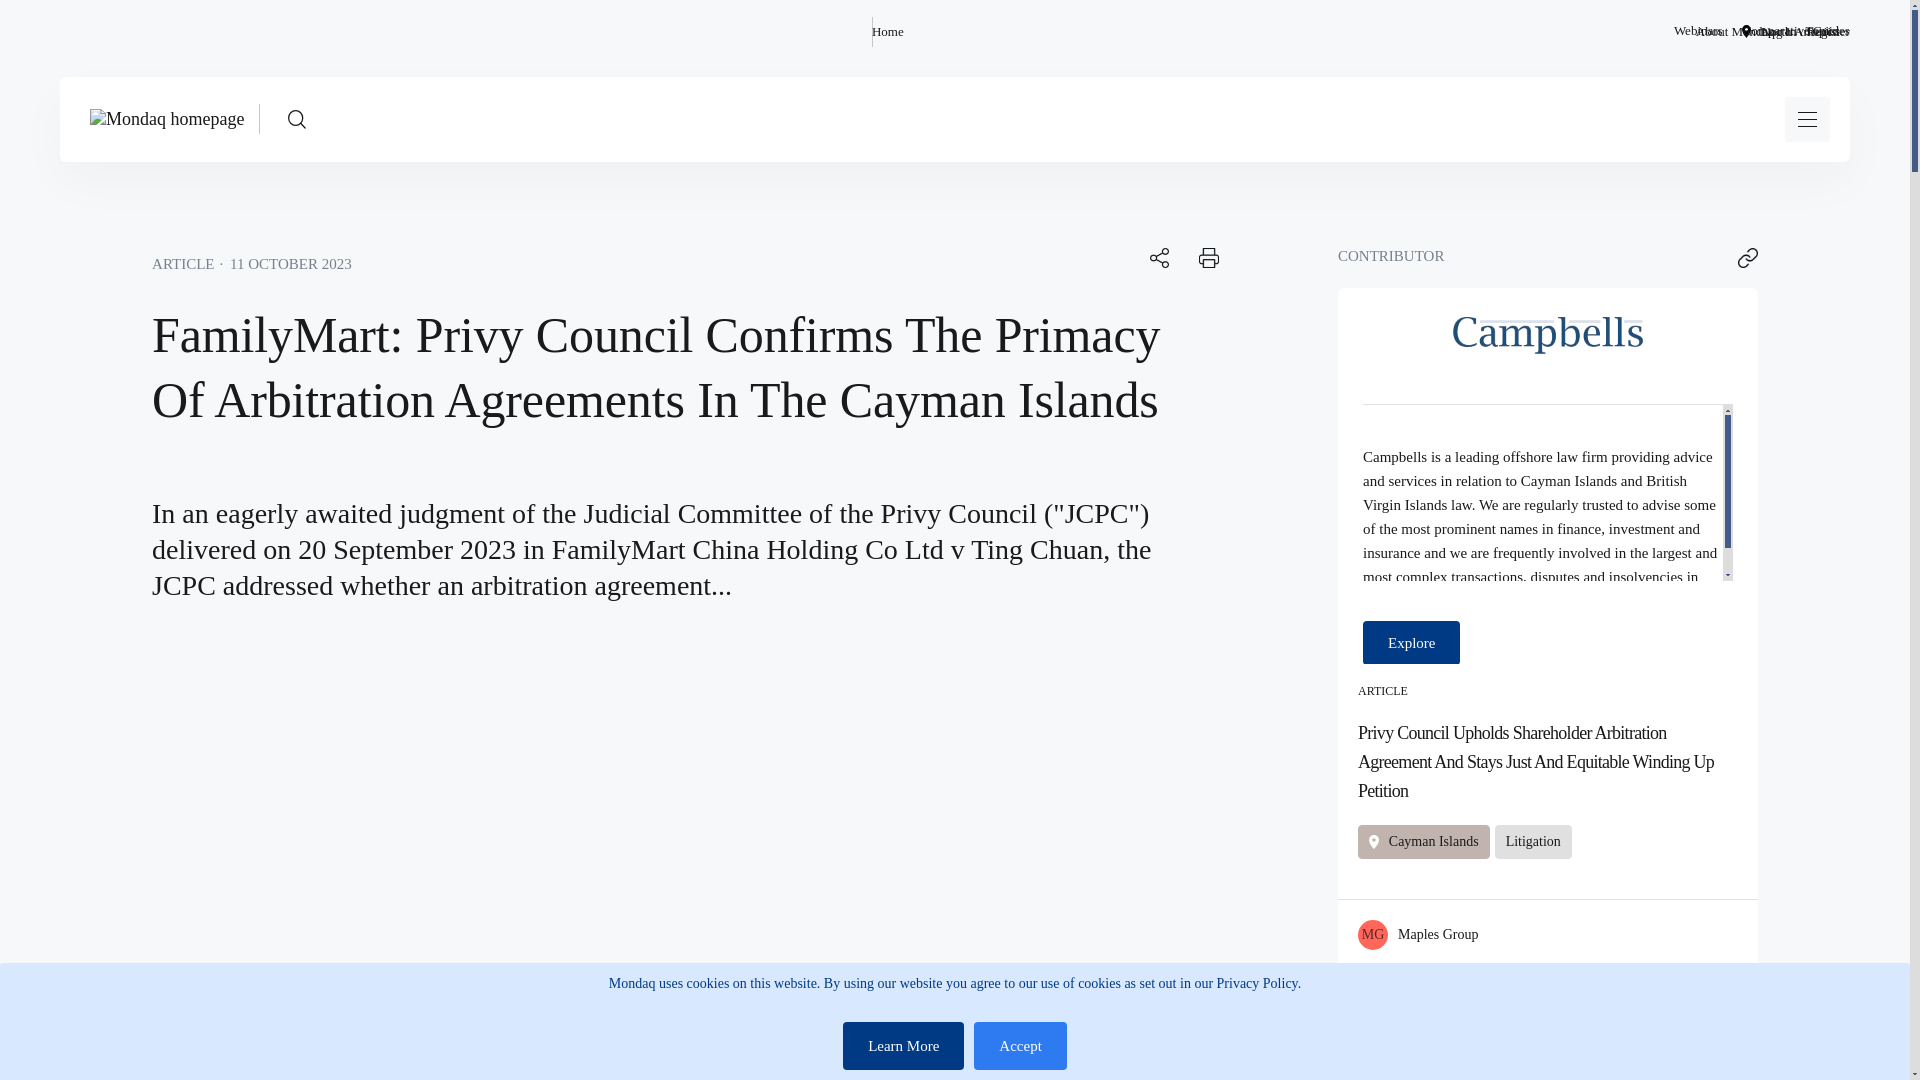 Image resolution: width=1920 pixels, height=1080 pixels. What do you see at coordinates (1698, 31) in the screenshot?
I see `Webinars` at bounding box center [1698, 31].